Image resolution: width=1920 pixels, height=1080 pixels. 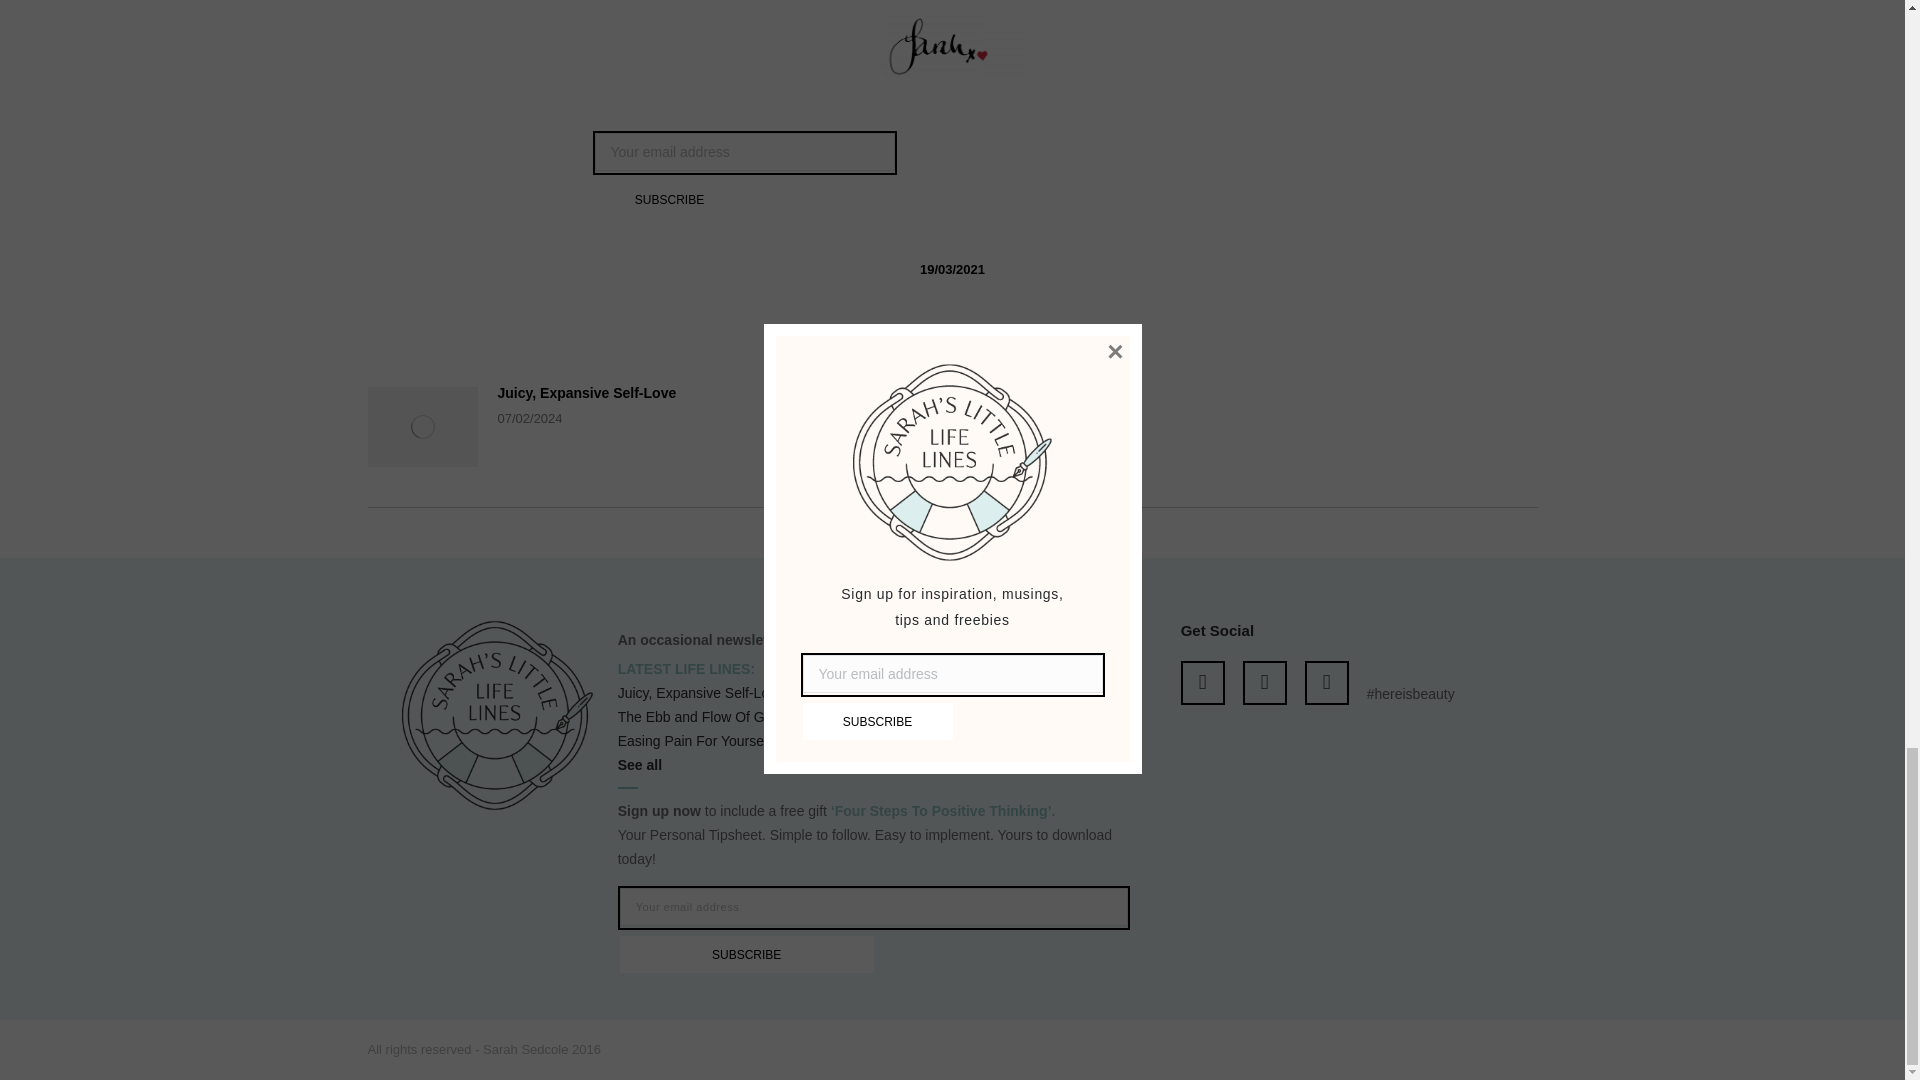 What do you see at coordinates (952, 270) in the screenshot?
I see `7:31 pm` at bounding box center [952, 270].